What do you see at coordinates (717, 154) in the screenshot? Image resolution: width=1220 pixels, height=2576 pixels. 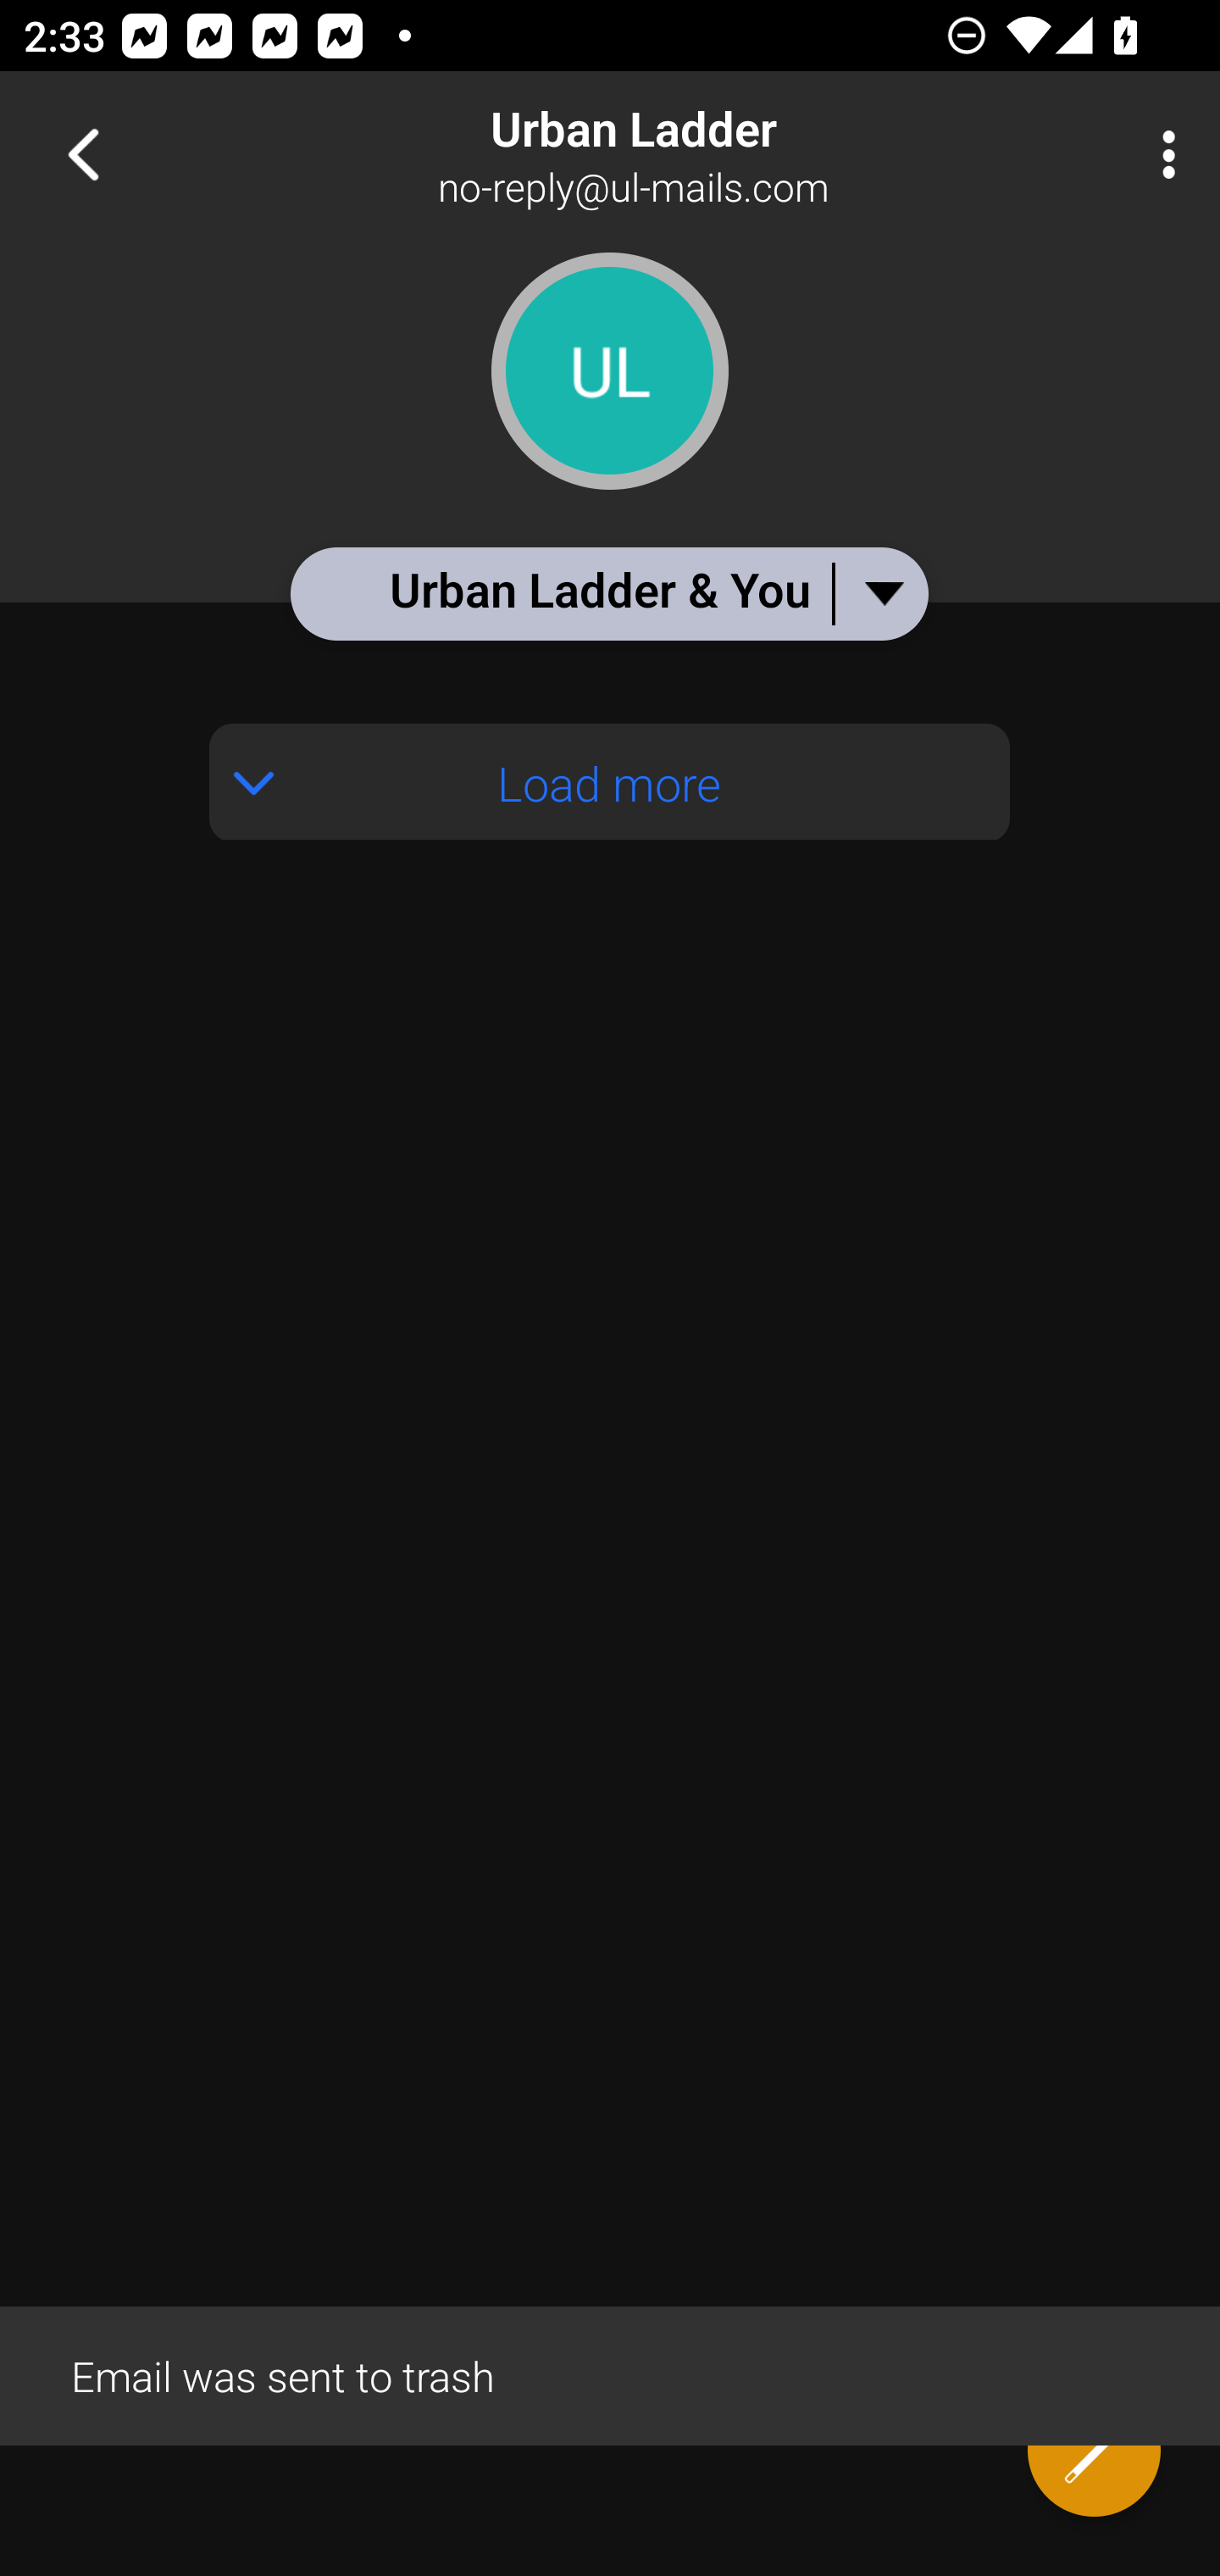 I see `Urban Ladder no-reply@ul-mails.com` at bounding box center [717, 154].